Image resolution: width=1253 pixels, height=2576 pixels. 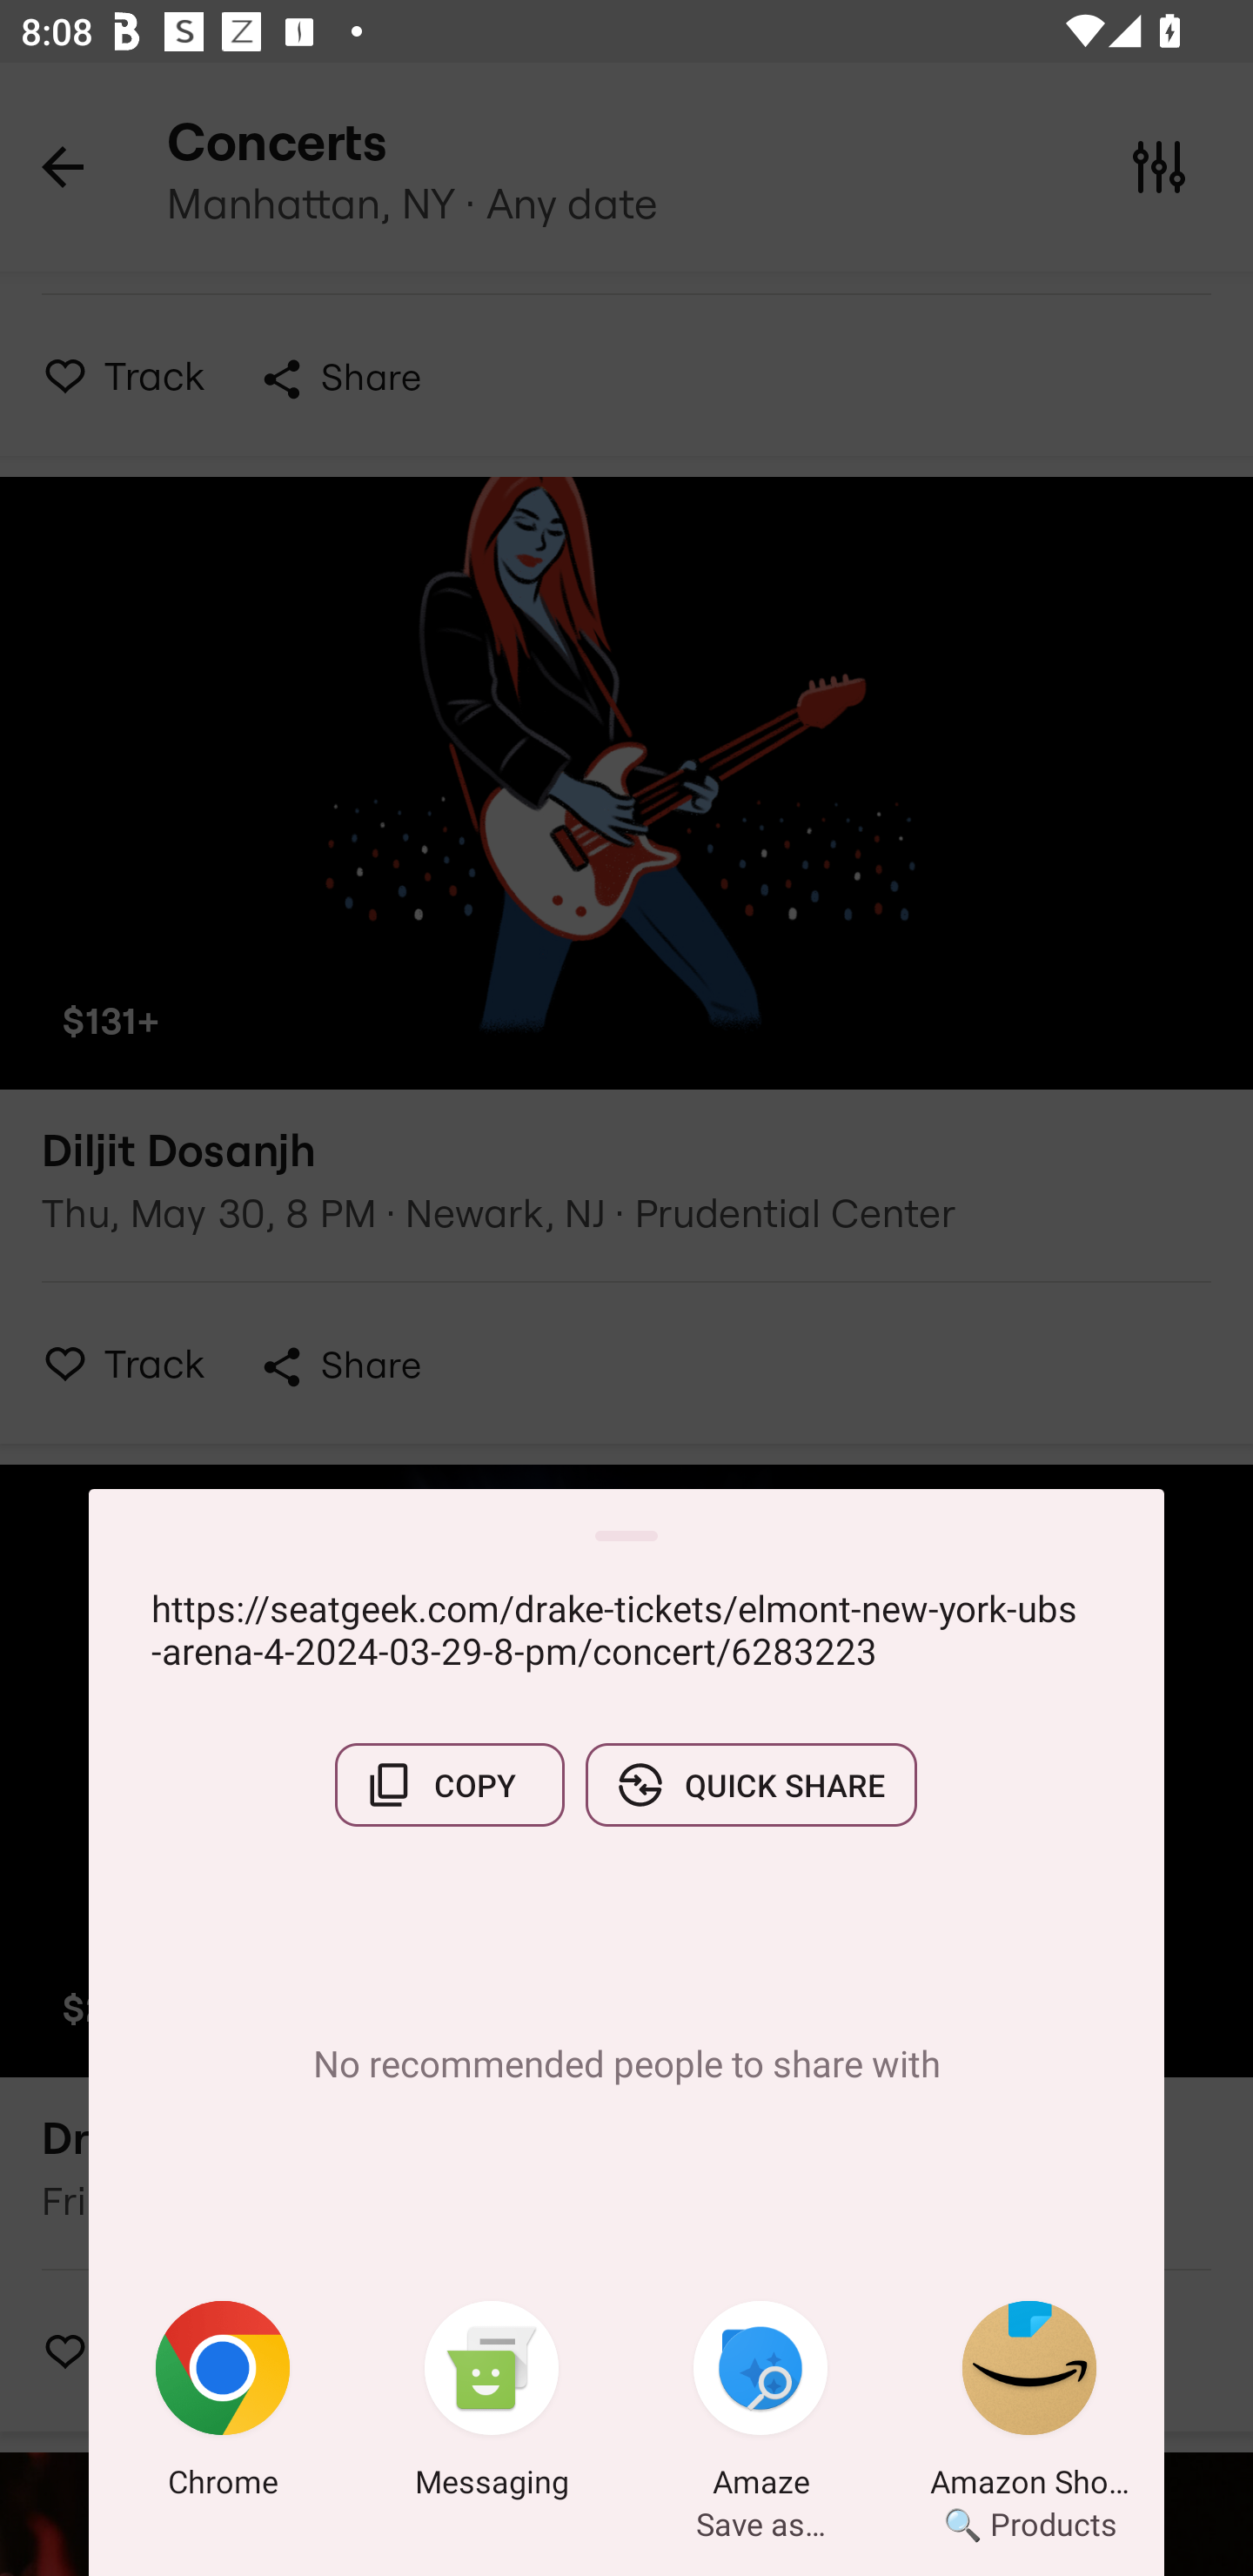 I want to click on Amazon Shopping 🔍 Products, so click(x=1029, y=2405).